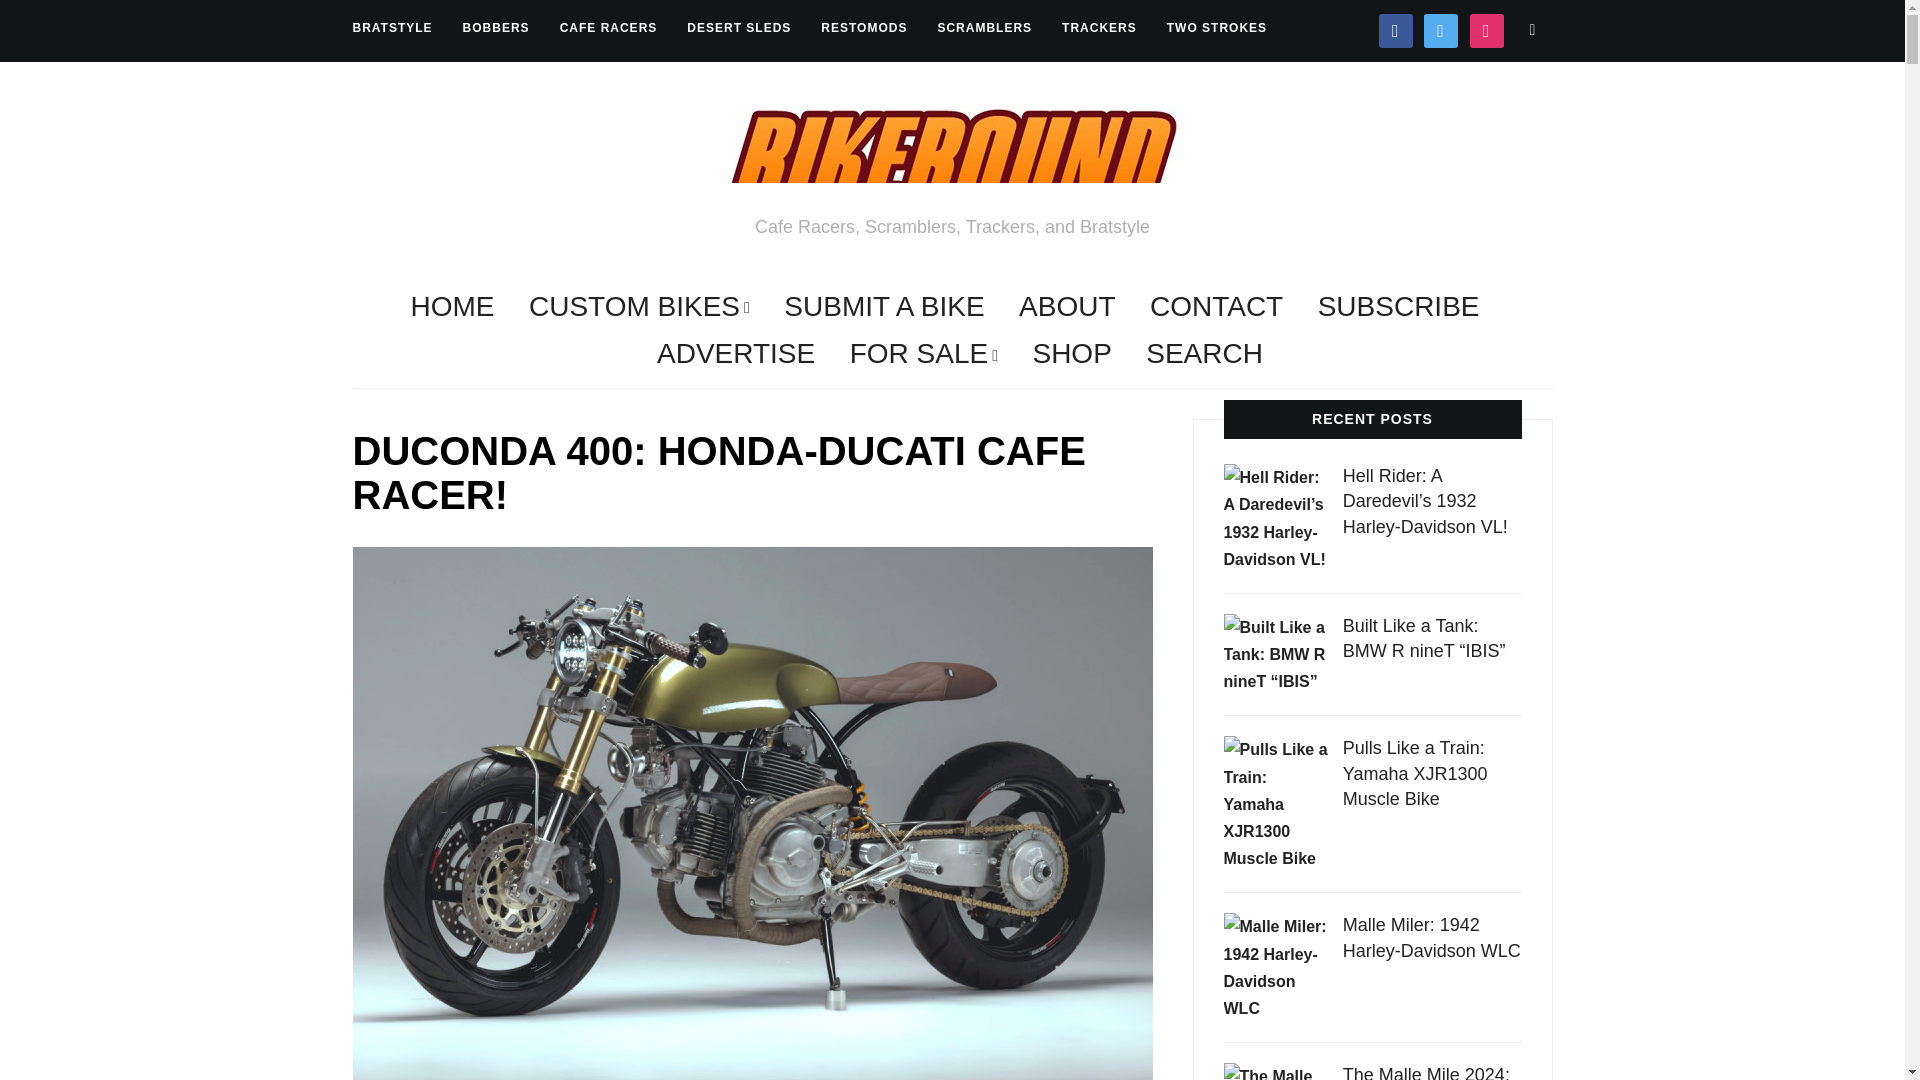 The width and height of the screenshot is (1920, 1080). I want to click on BRATSTYLE, so click(392, 28).